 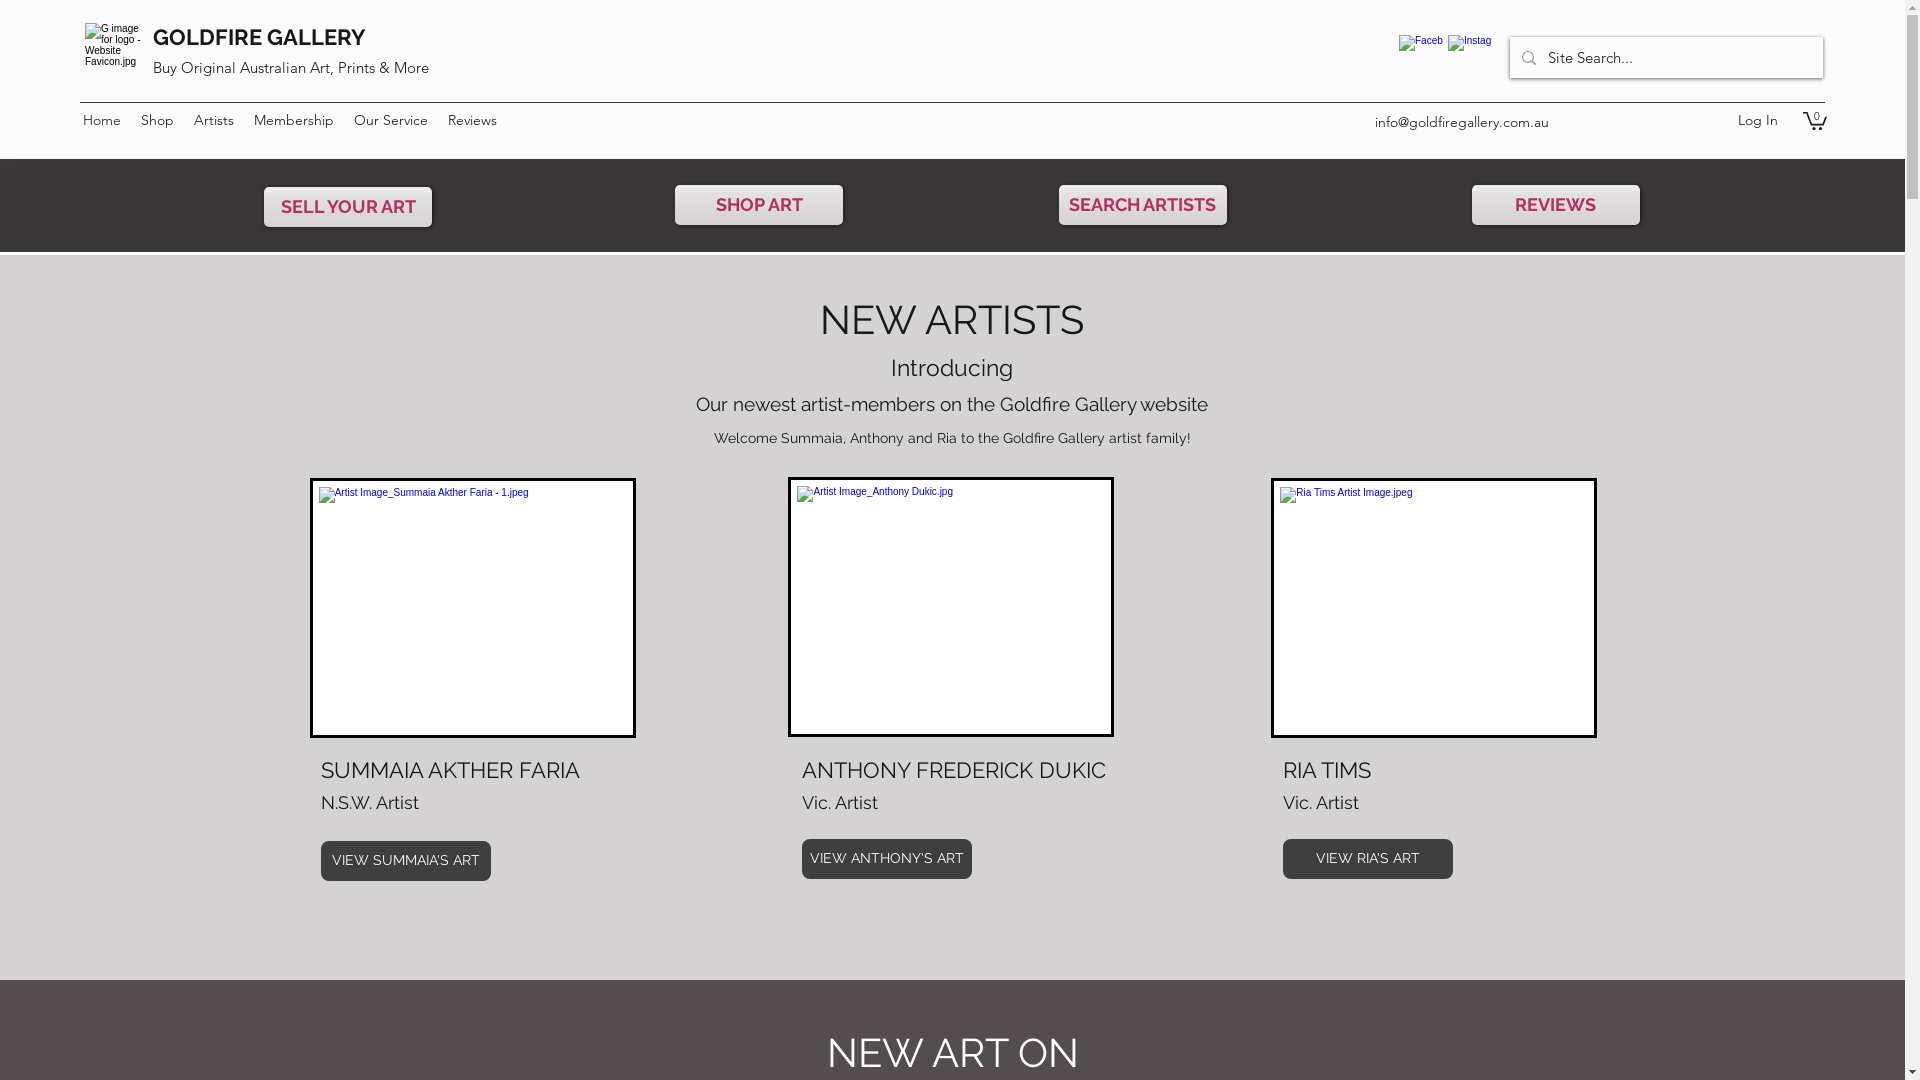 What do you see at coordinates (102, 120) in the screenshot?
I see `Home` at bounding box center [102, 120].